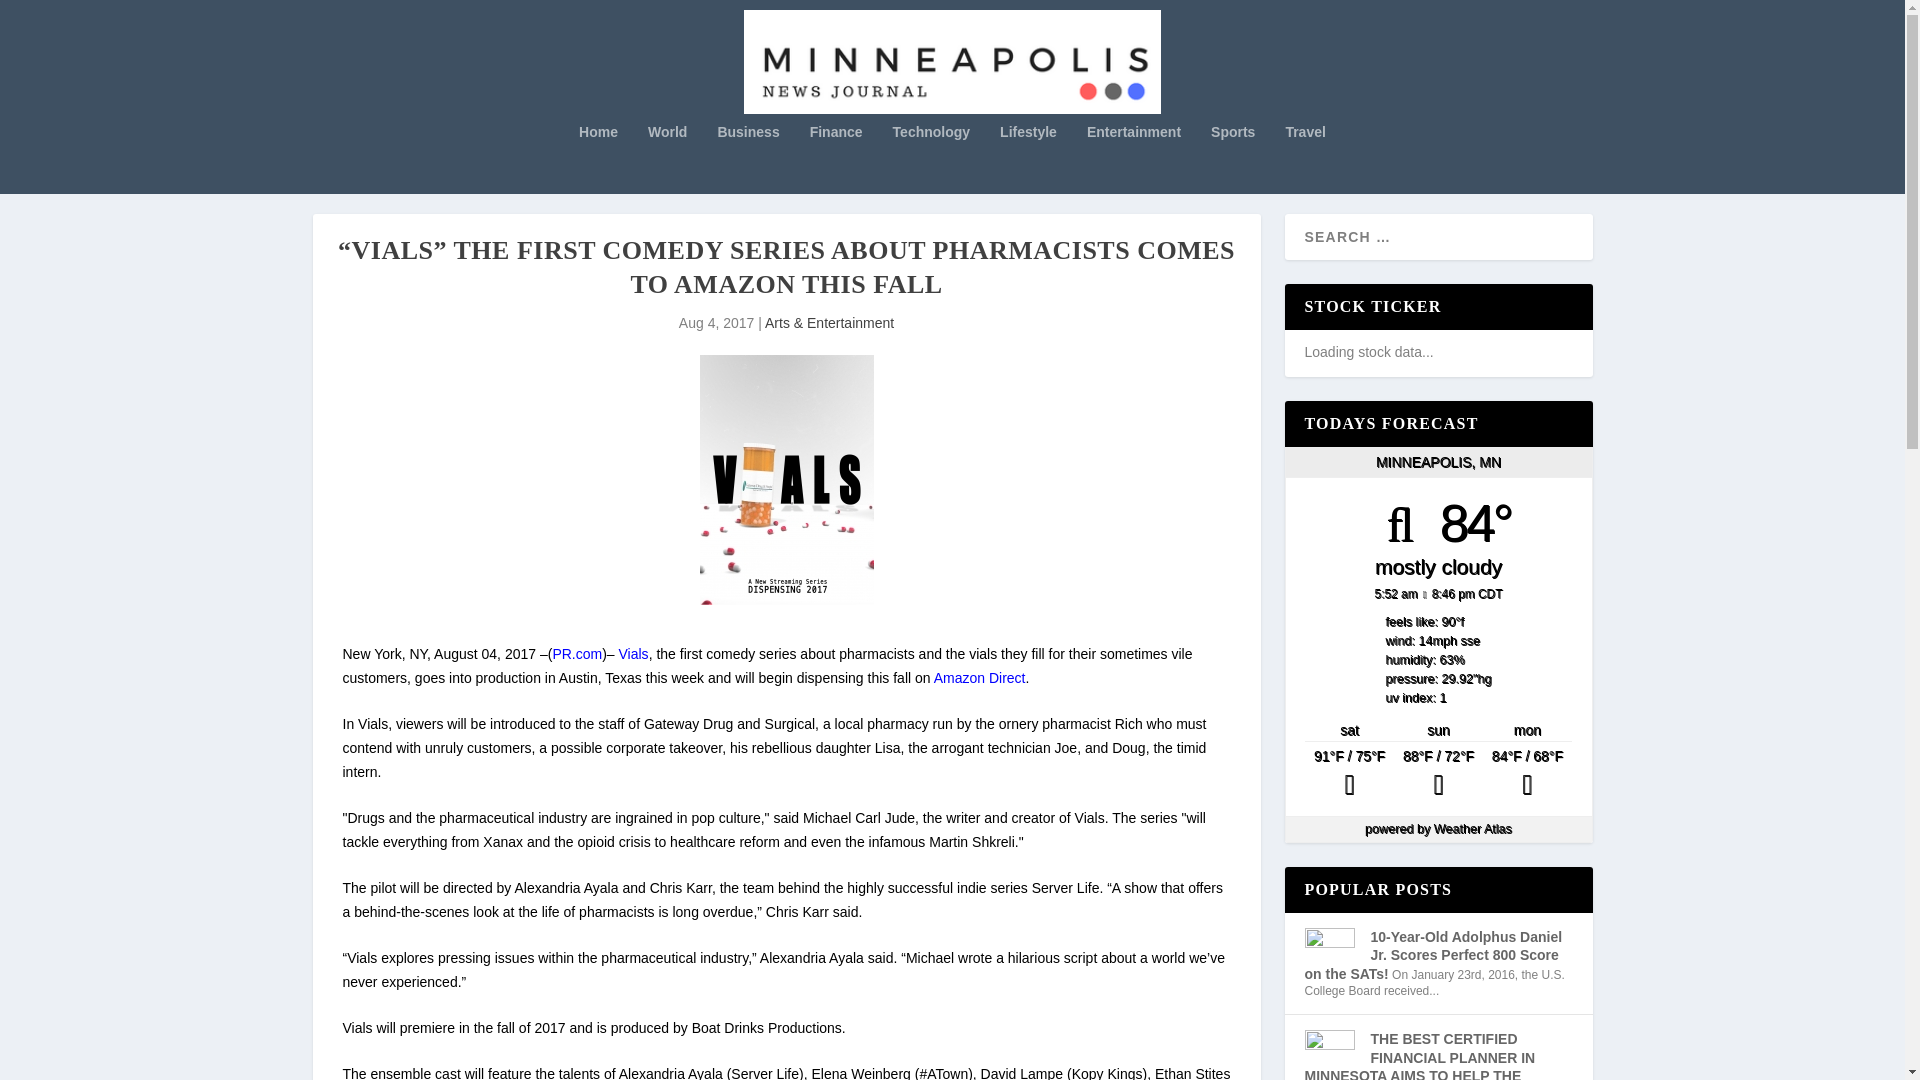 The width and height of the screenshot is (1920, 1080). I want to click on Technology, so click(932, 159).